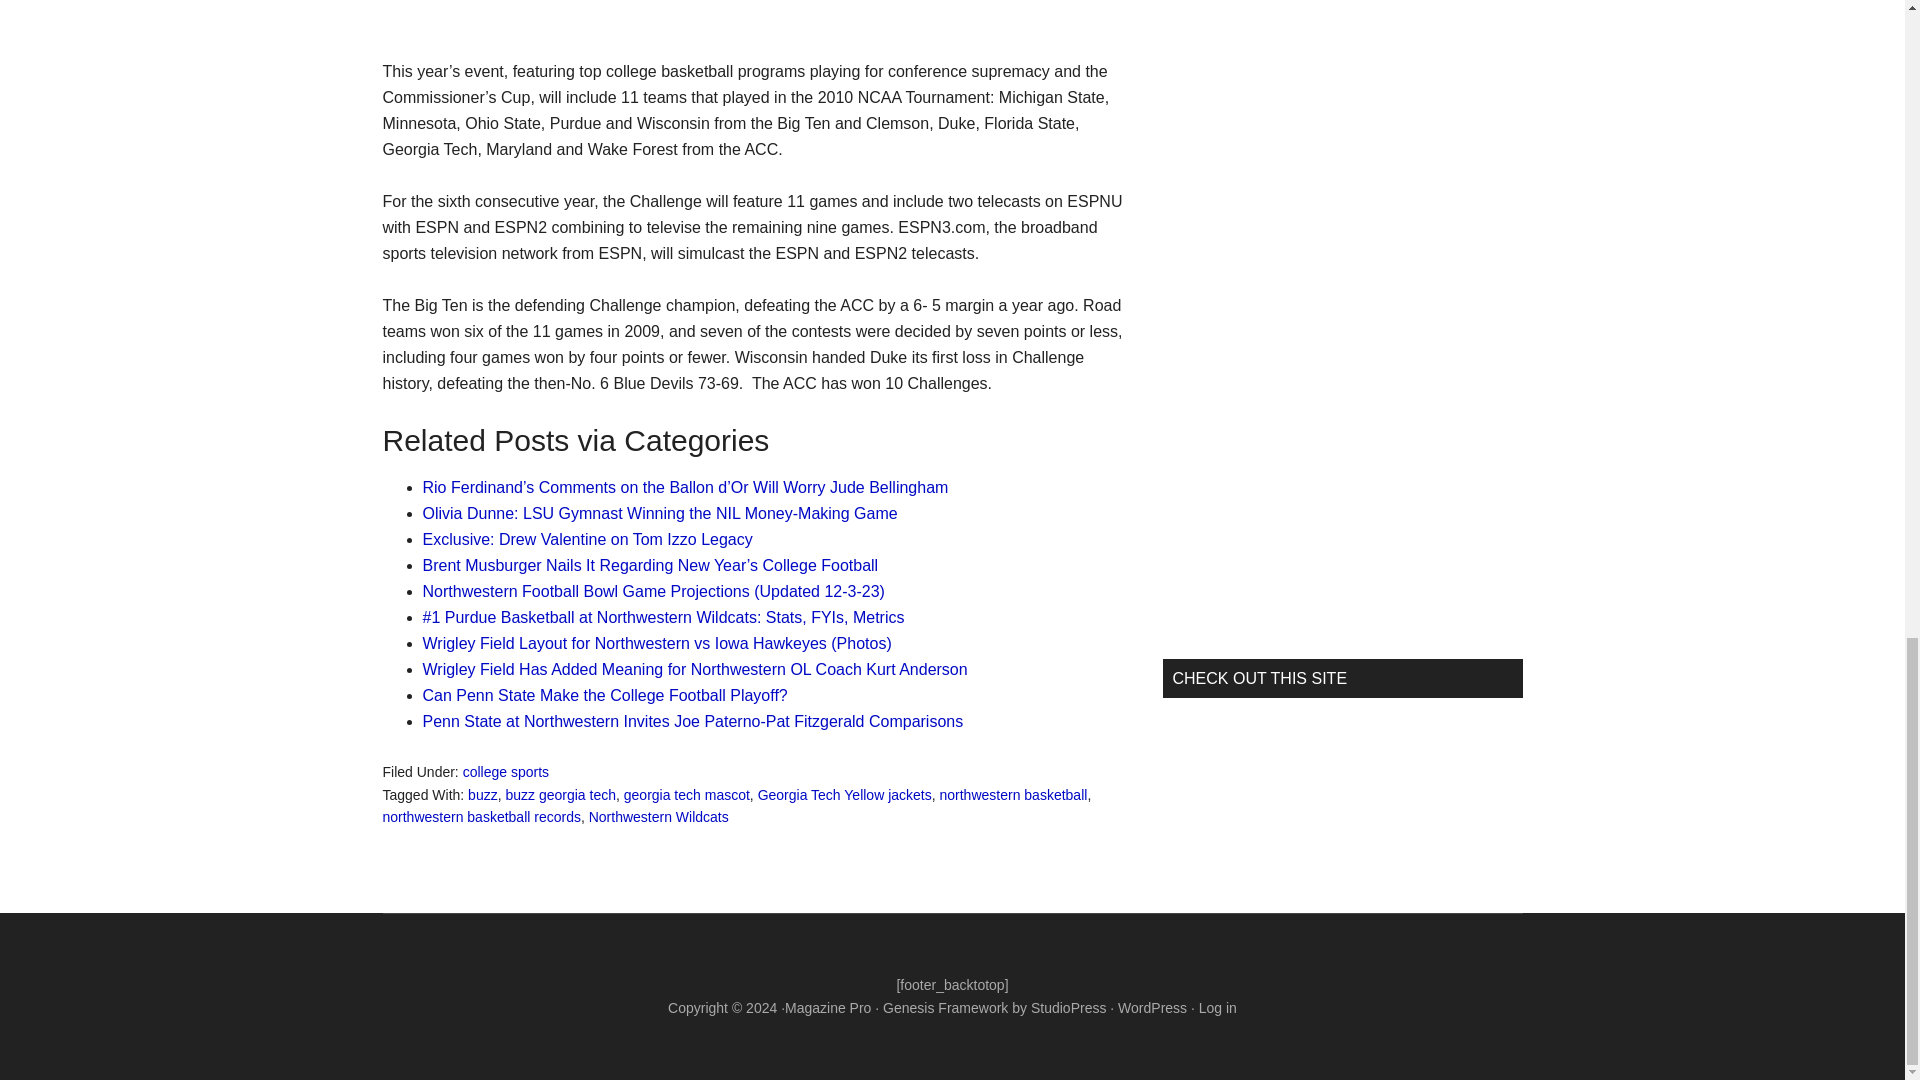 This screenshot has width=1920, height=1080. Describe the element at coordinates (587, 539) in the screenshot. I see `Exclusive: Drew Valentine on Tom Izzo Legacy` at that location.